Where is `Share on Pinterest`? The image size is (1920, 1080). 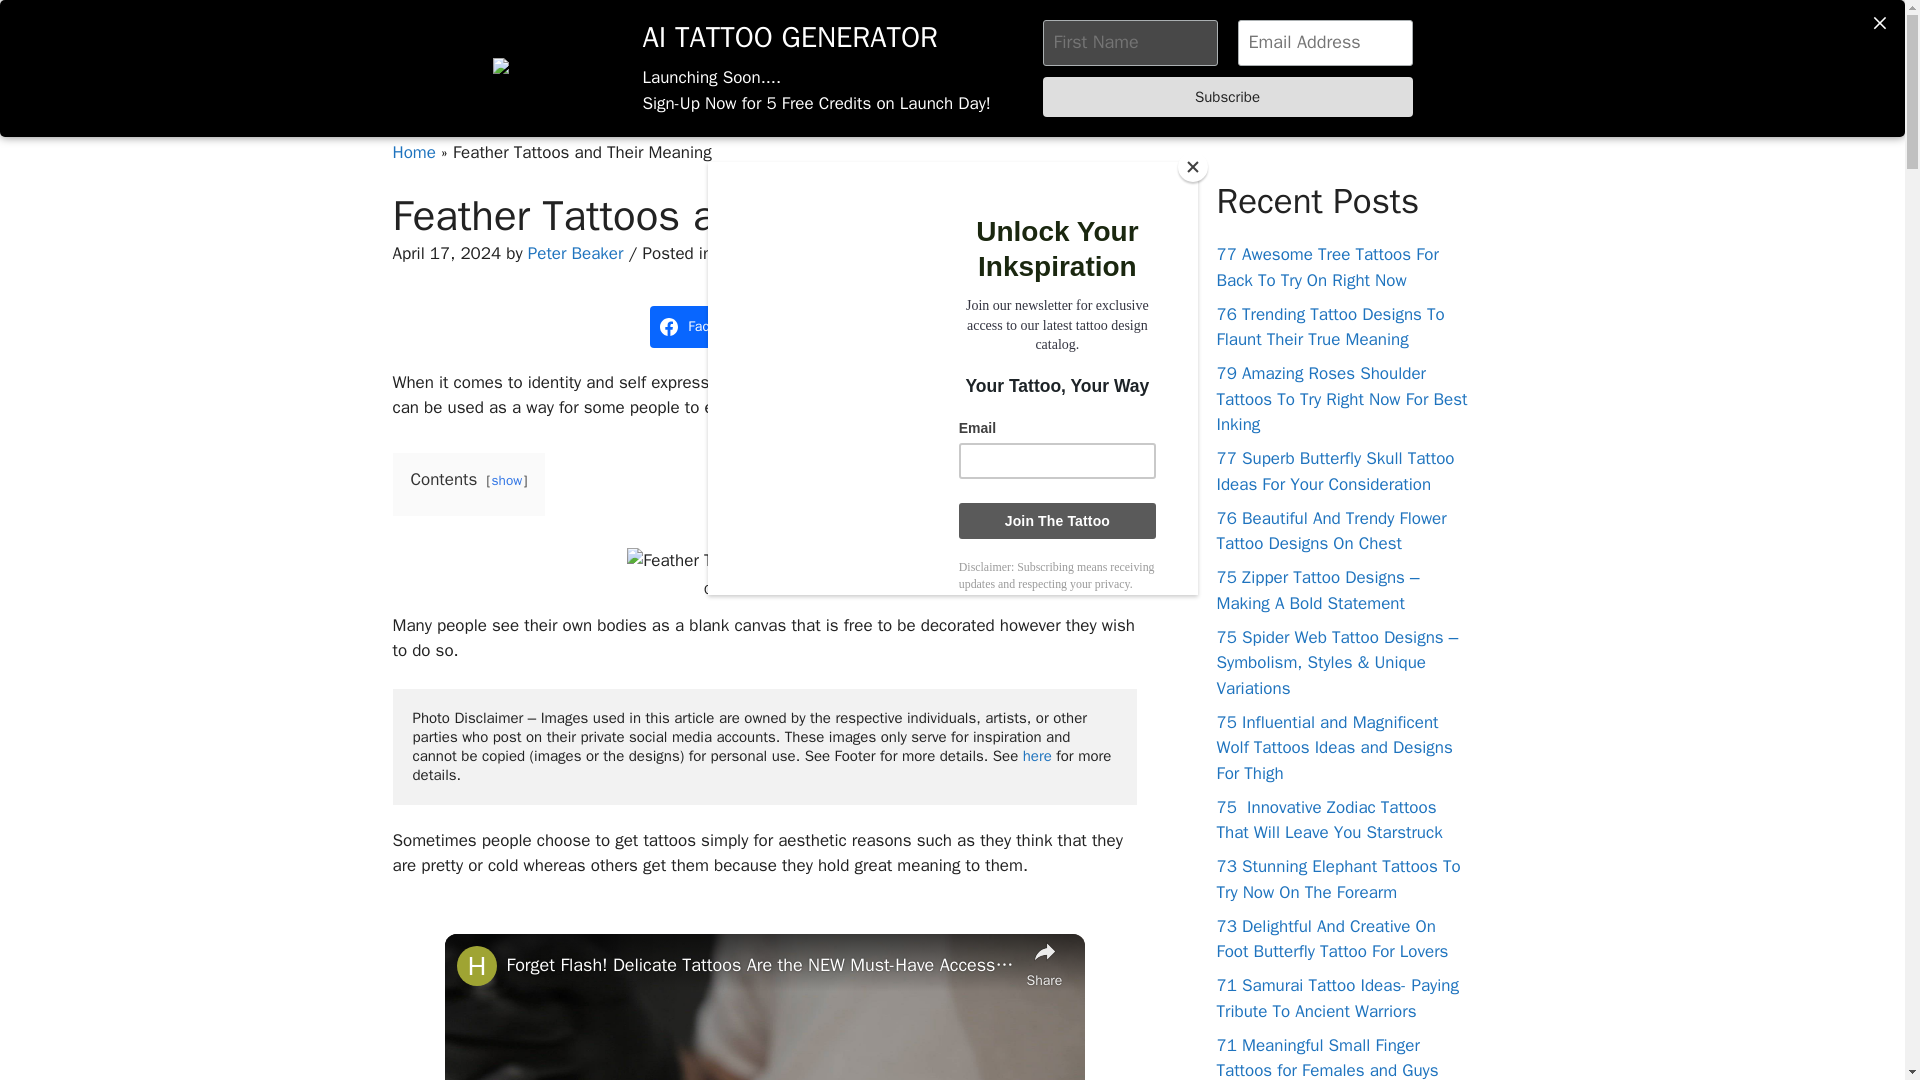
Share on Pinterest is located at coordinates (820, 326).